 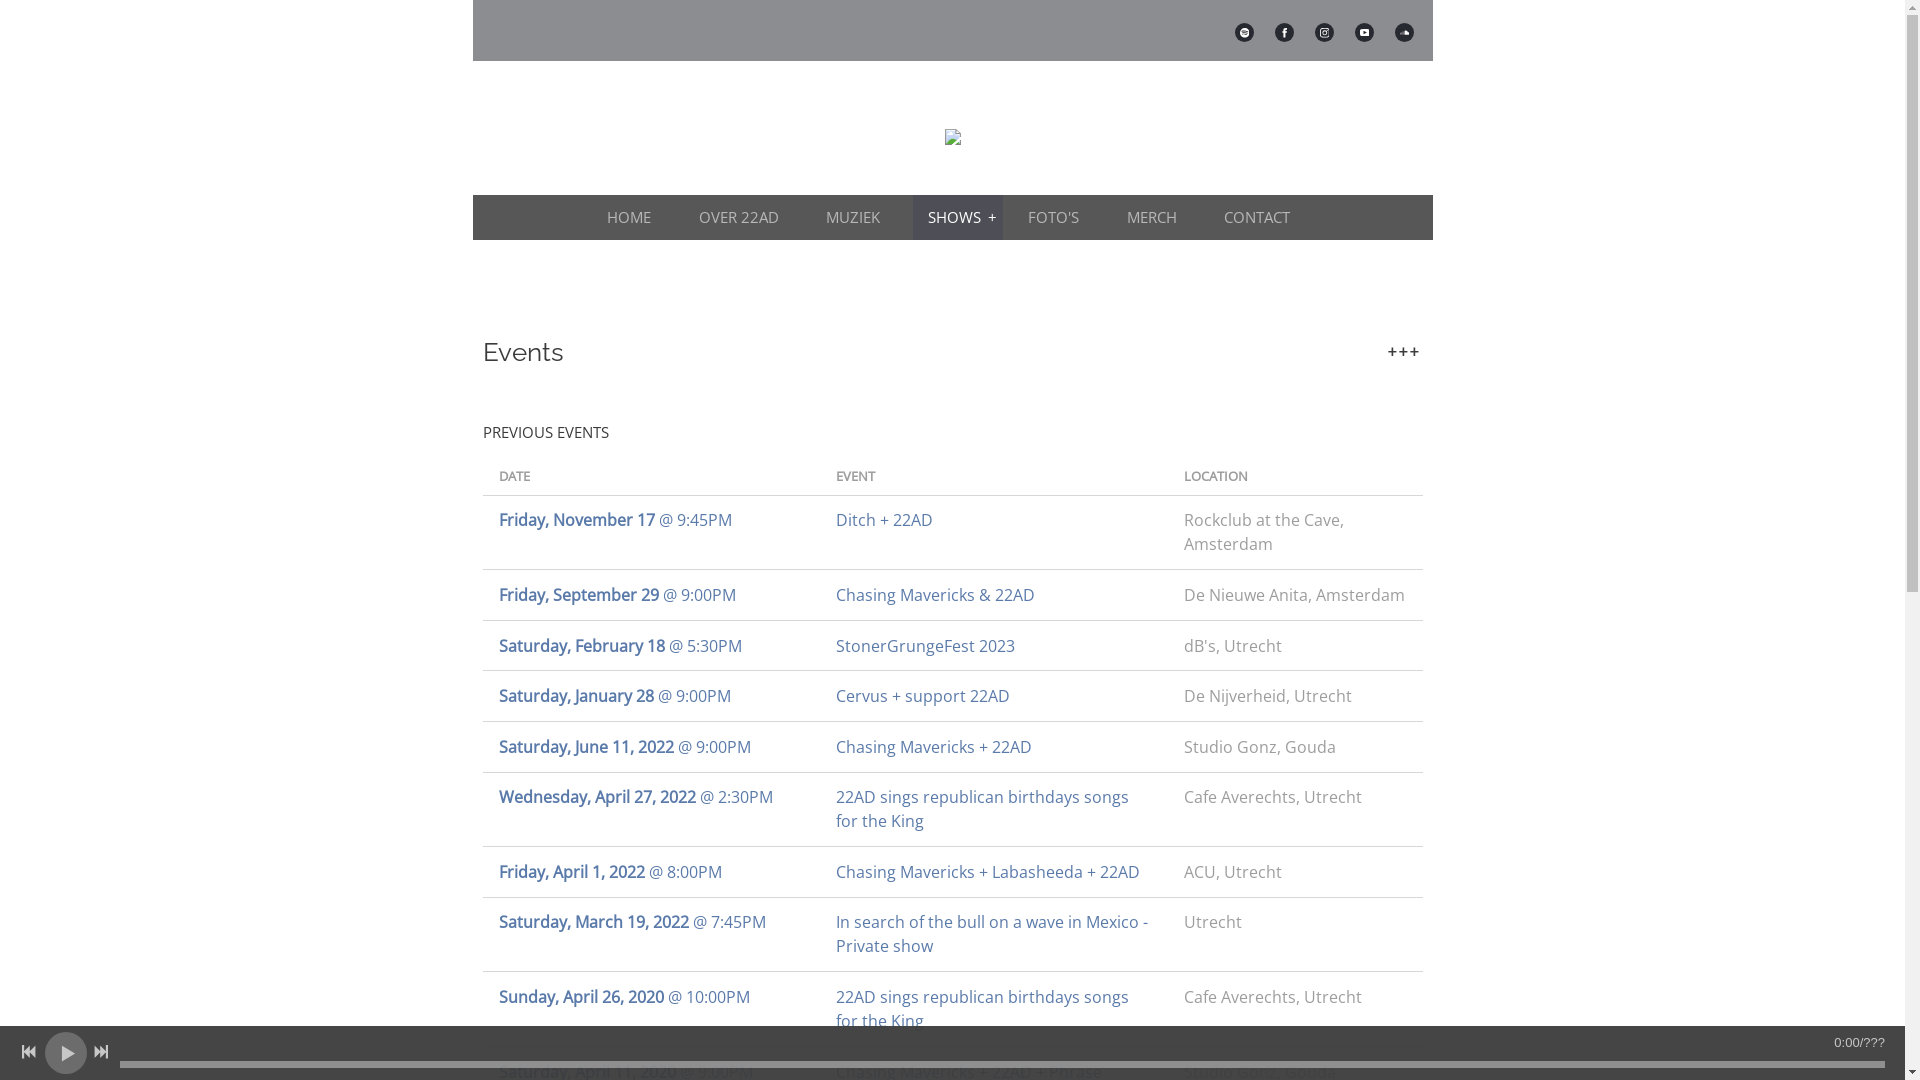 I want to click on Play, so click(x=66, y=1052).